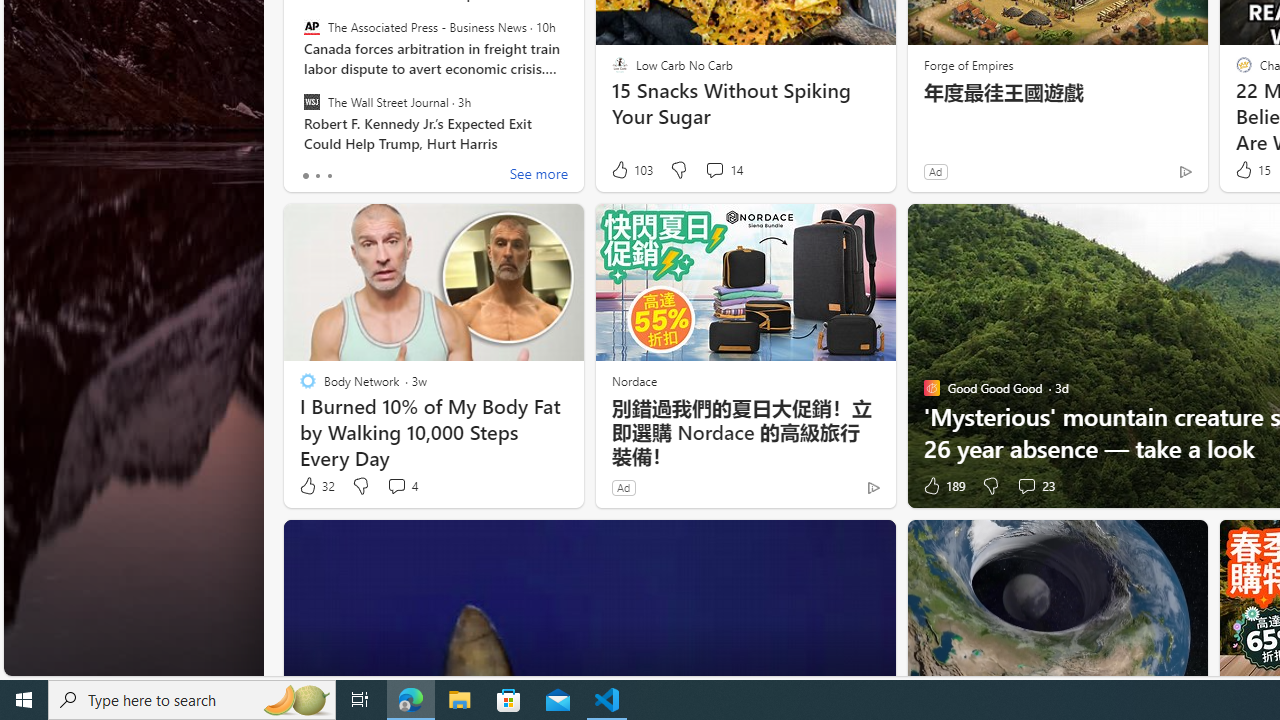 This screenshot has height=720, width=1280. I want to click on 103 Like, so click(630, 170).